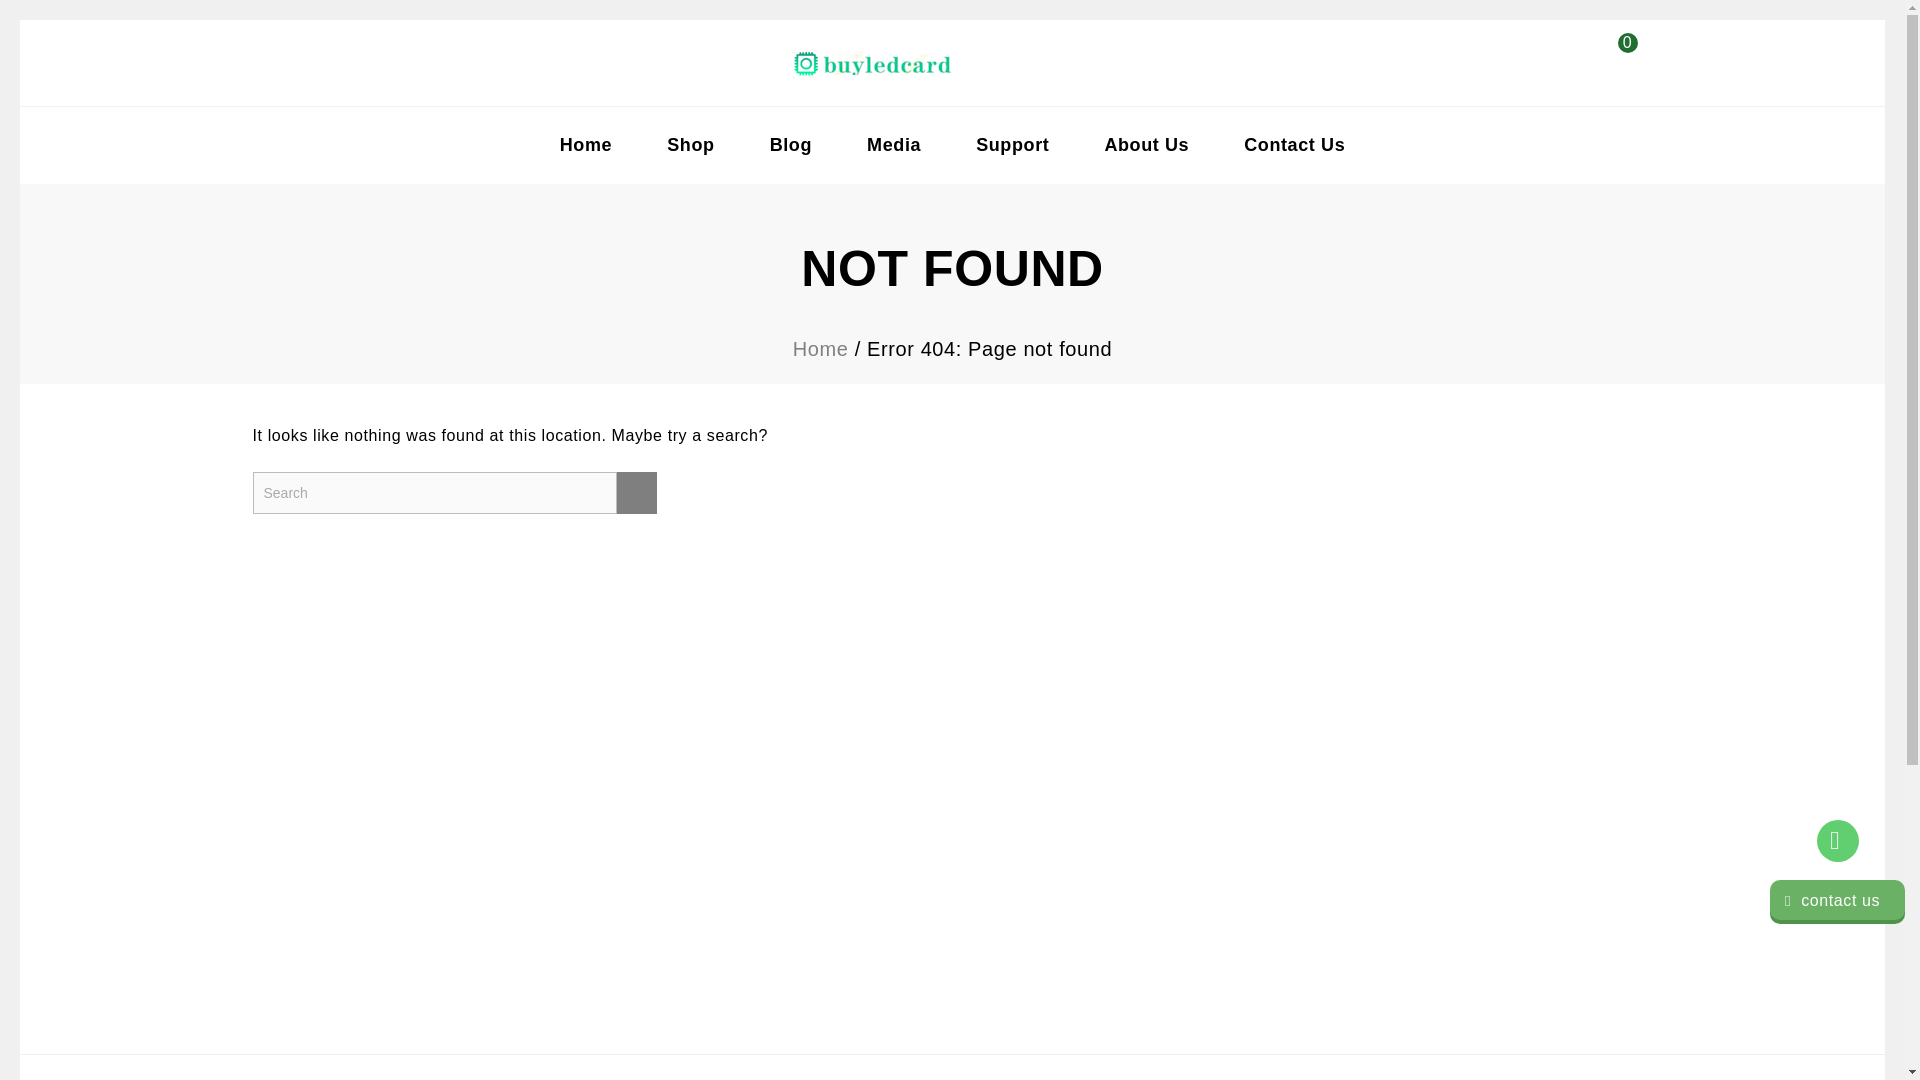  Describe the element at coordinates (872, 62) in the screenshot. I see `buy led card` at that location.